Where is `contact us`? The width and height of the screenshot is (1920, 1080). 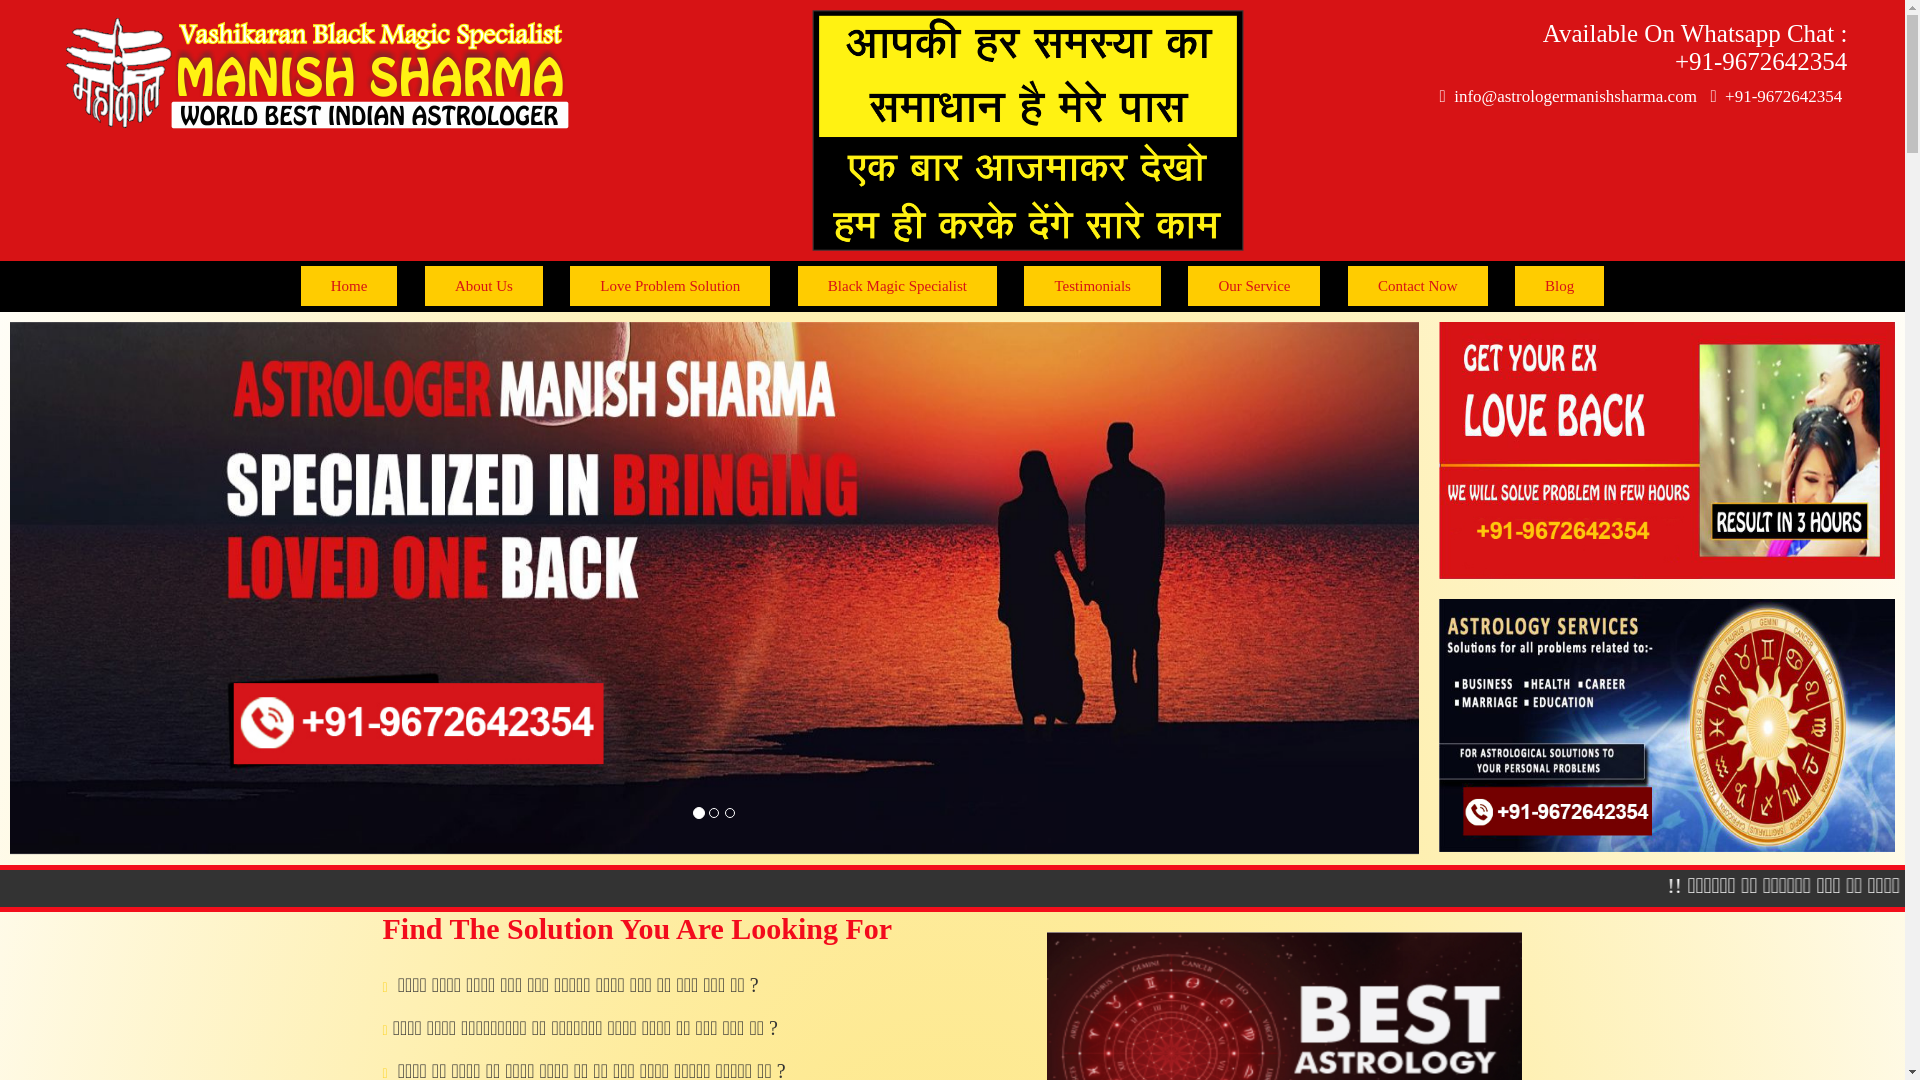 contact us is located at coordinates (1418, 285).